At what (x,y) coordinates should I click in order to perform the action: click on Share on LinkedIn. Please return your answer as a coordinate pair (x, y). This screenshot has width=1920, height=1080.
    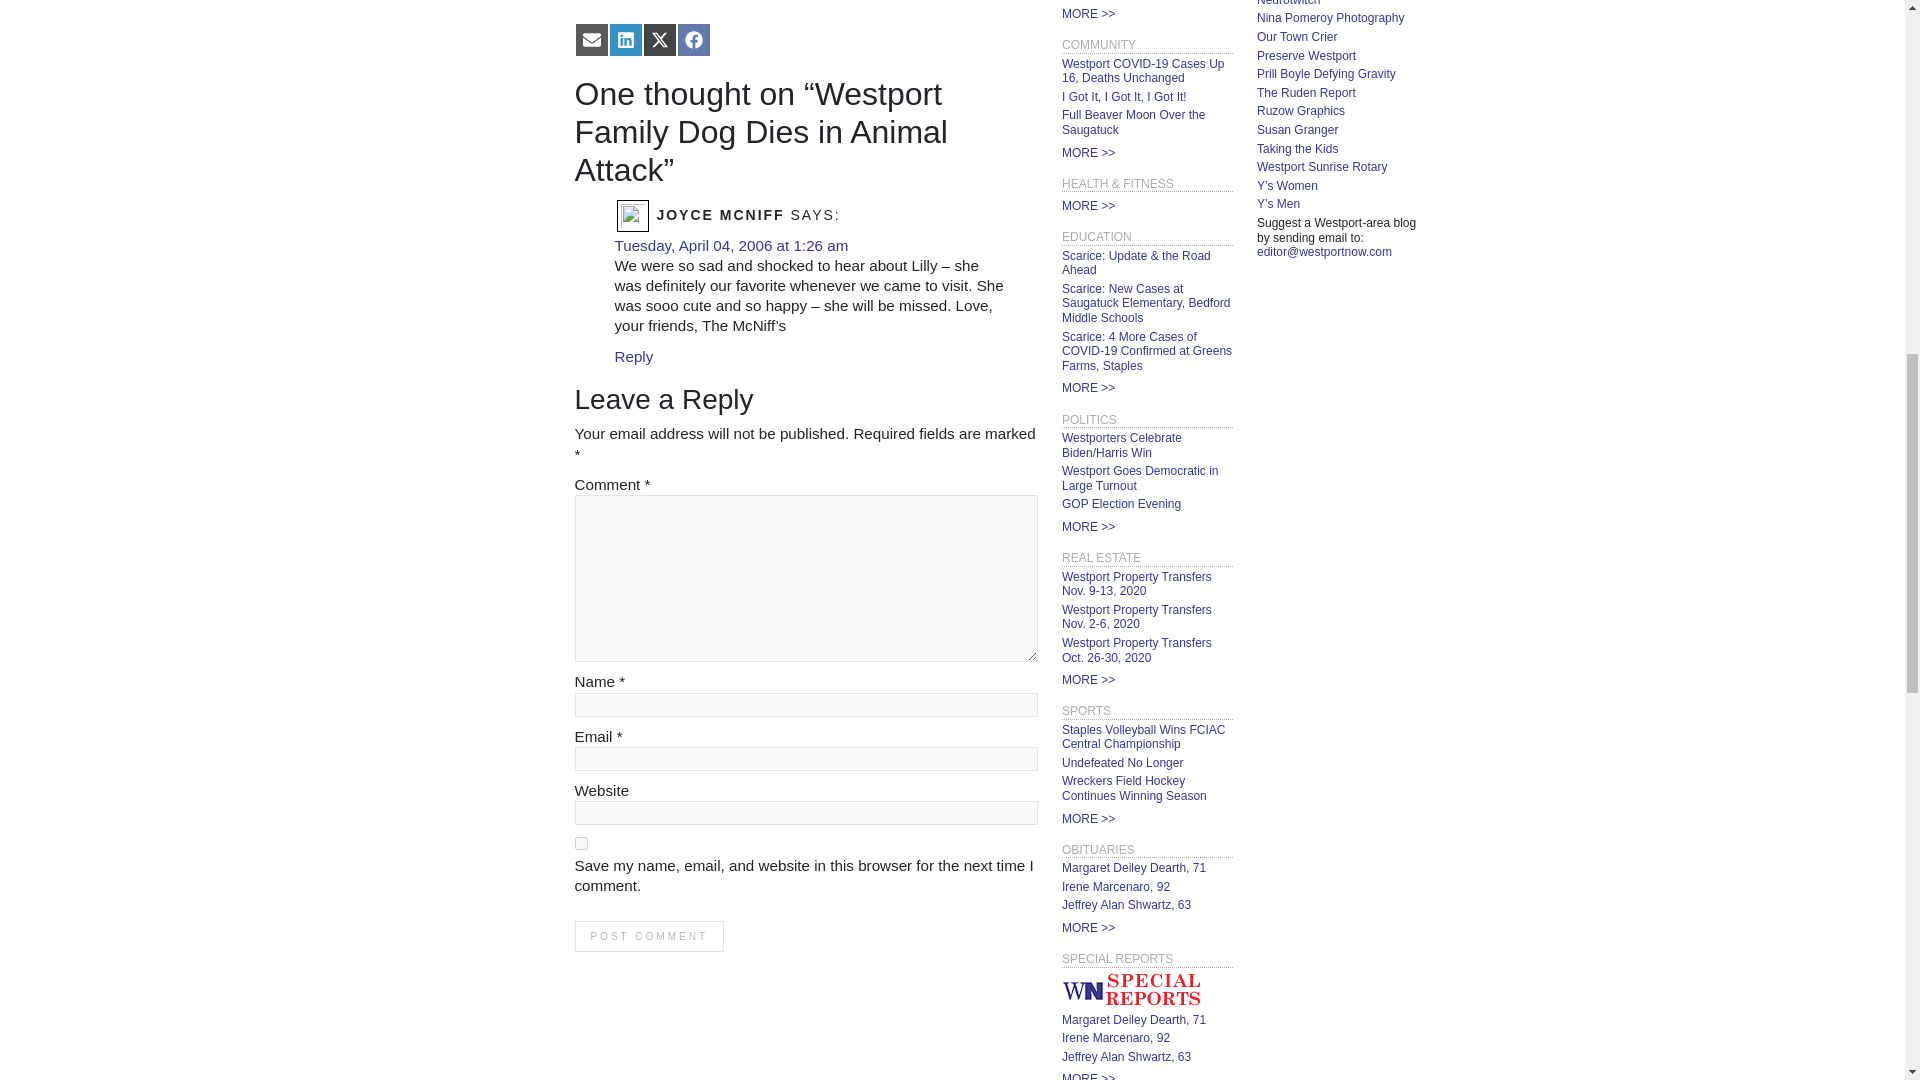
    Looking at the image, I should click on (624, 38).